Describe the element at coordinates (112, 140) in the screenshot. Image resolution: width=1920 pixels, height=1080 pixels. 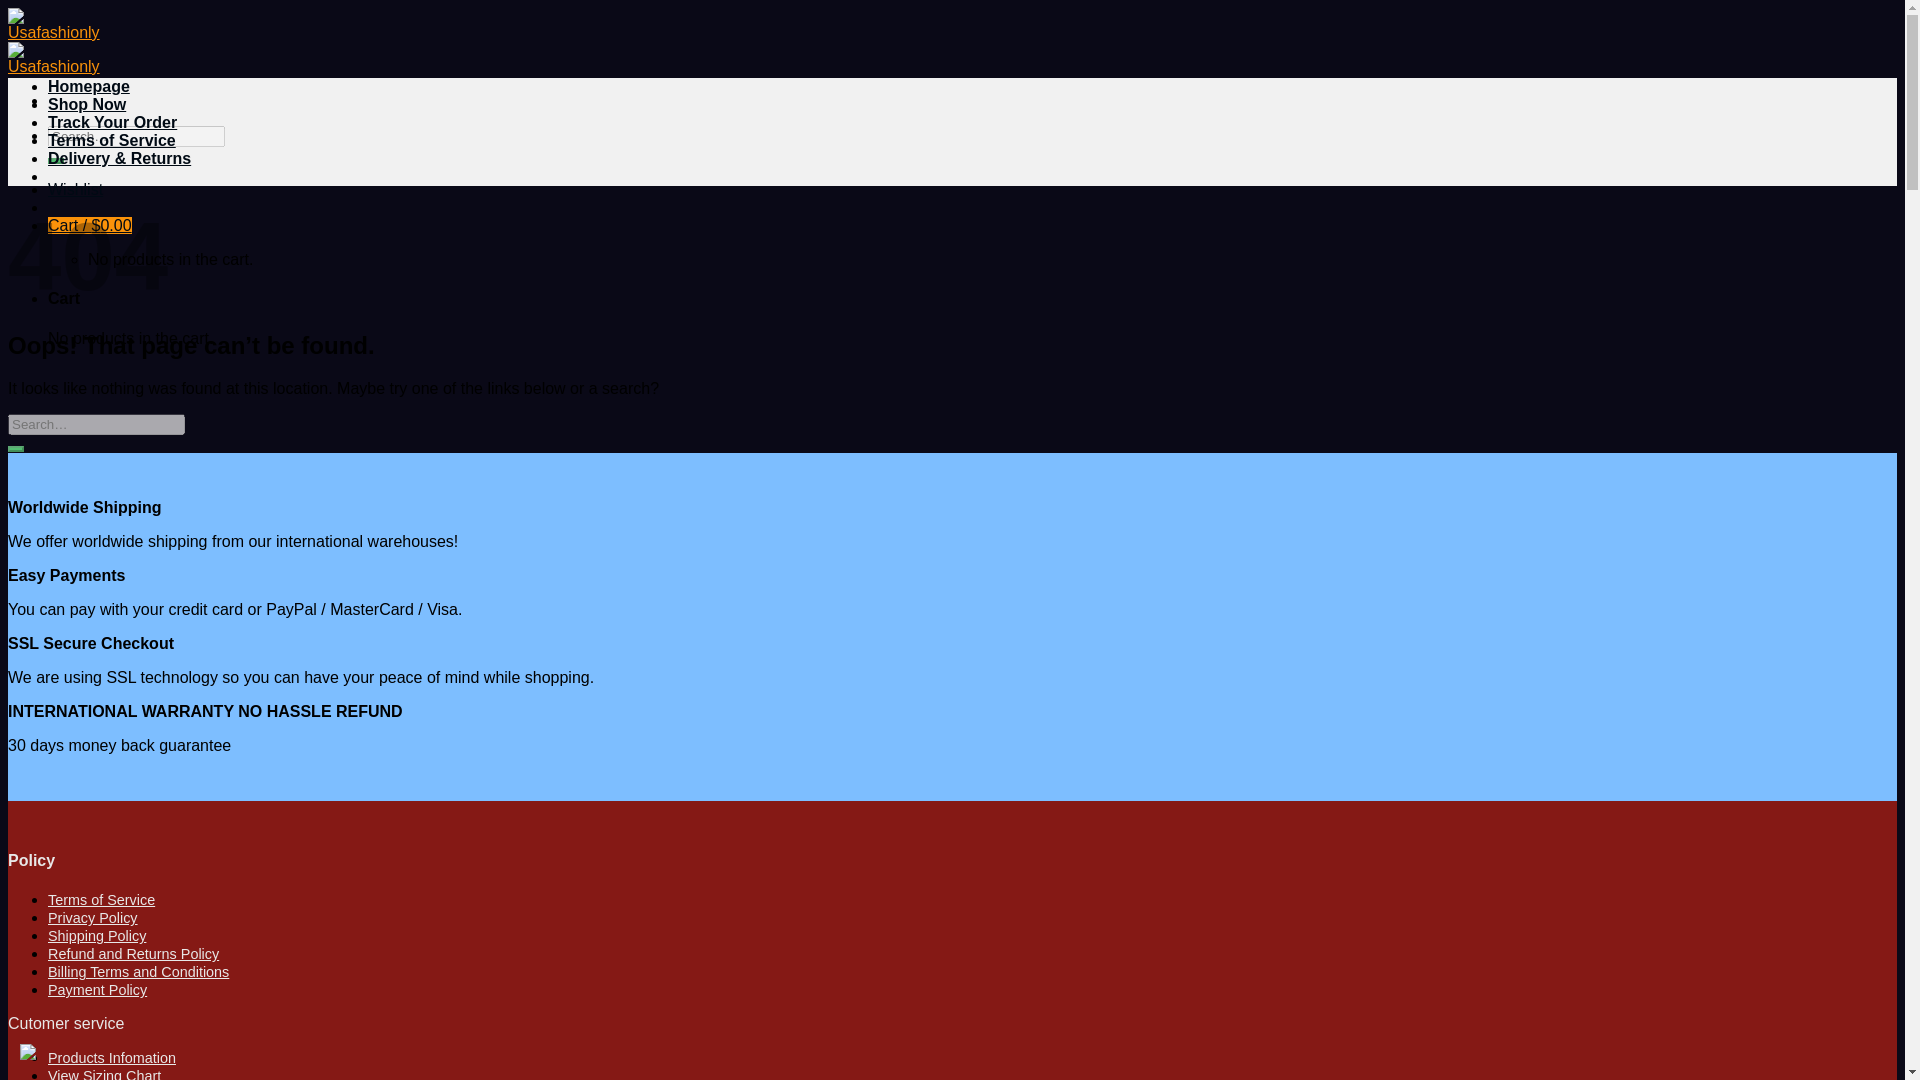
I see `Terms of Service` at that location.